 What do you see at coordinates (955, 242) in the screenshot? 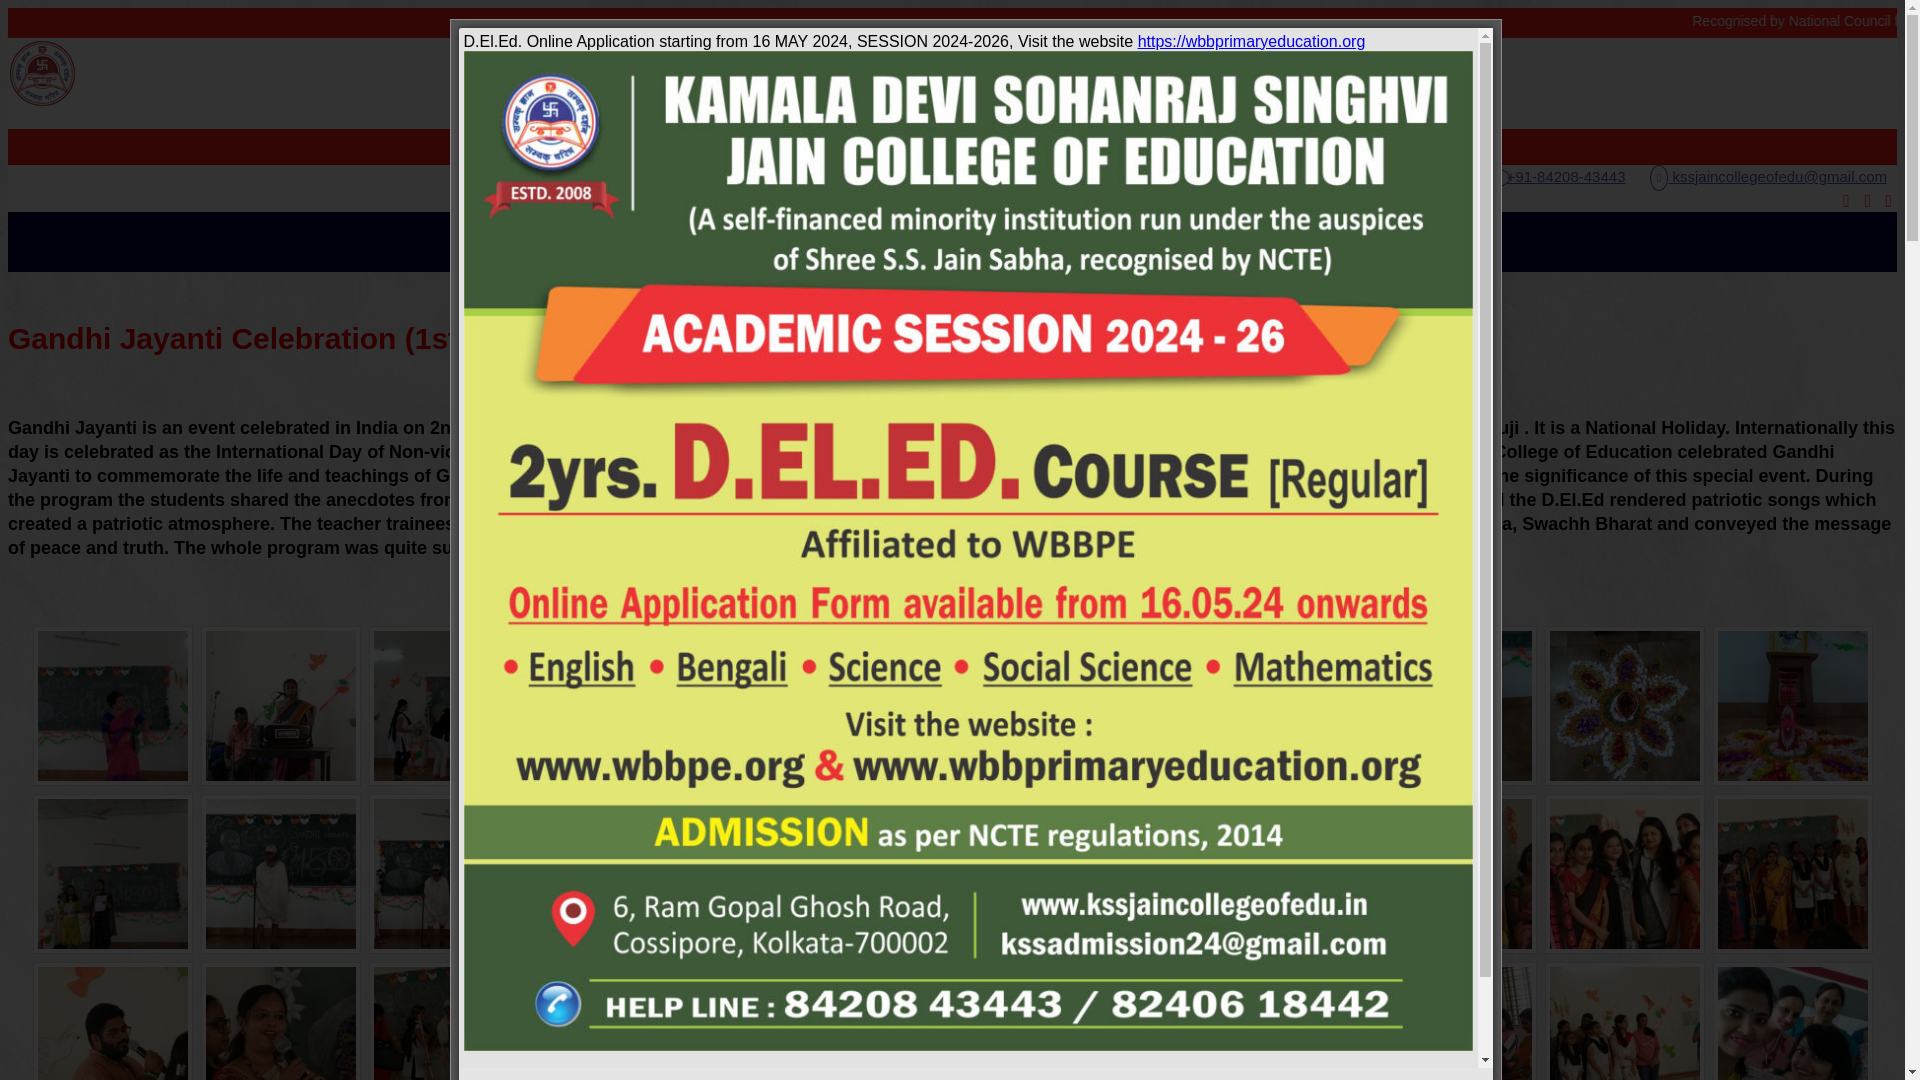
I see `Student Cell` at bounding box center [955, 242].